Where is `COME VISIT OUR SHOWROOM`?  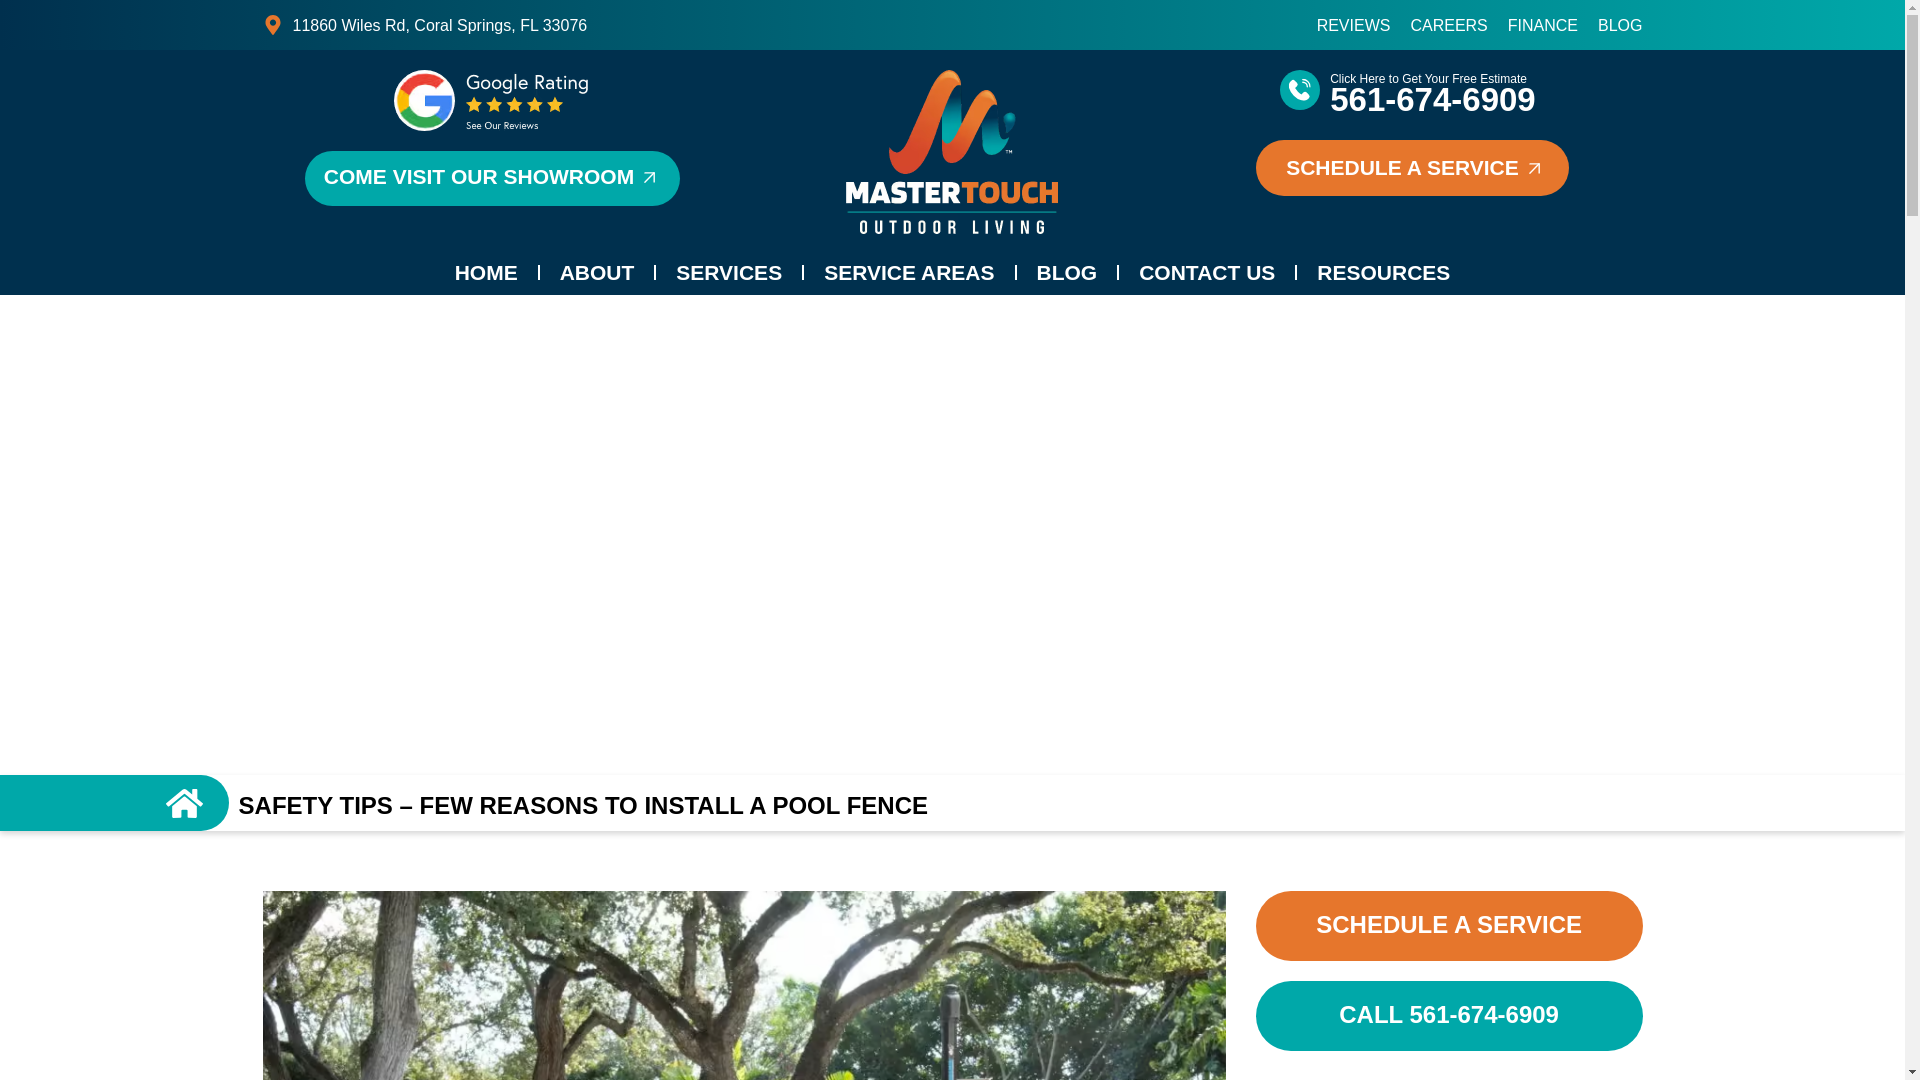
COME VISIT OUR SHOWROOM is located at coordinates (492, 178).